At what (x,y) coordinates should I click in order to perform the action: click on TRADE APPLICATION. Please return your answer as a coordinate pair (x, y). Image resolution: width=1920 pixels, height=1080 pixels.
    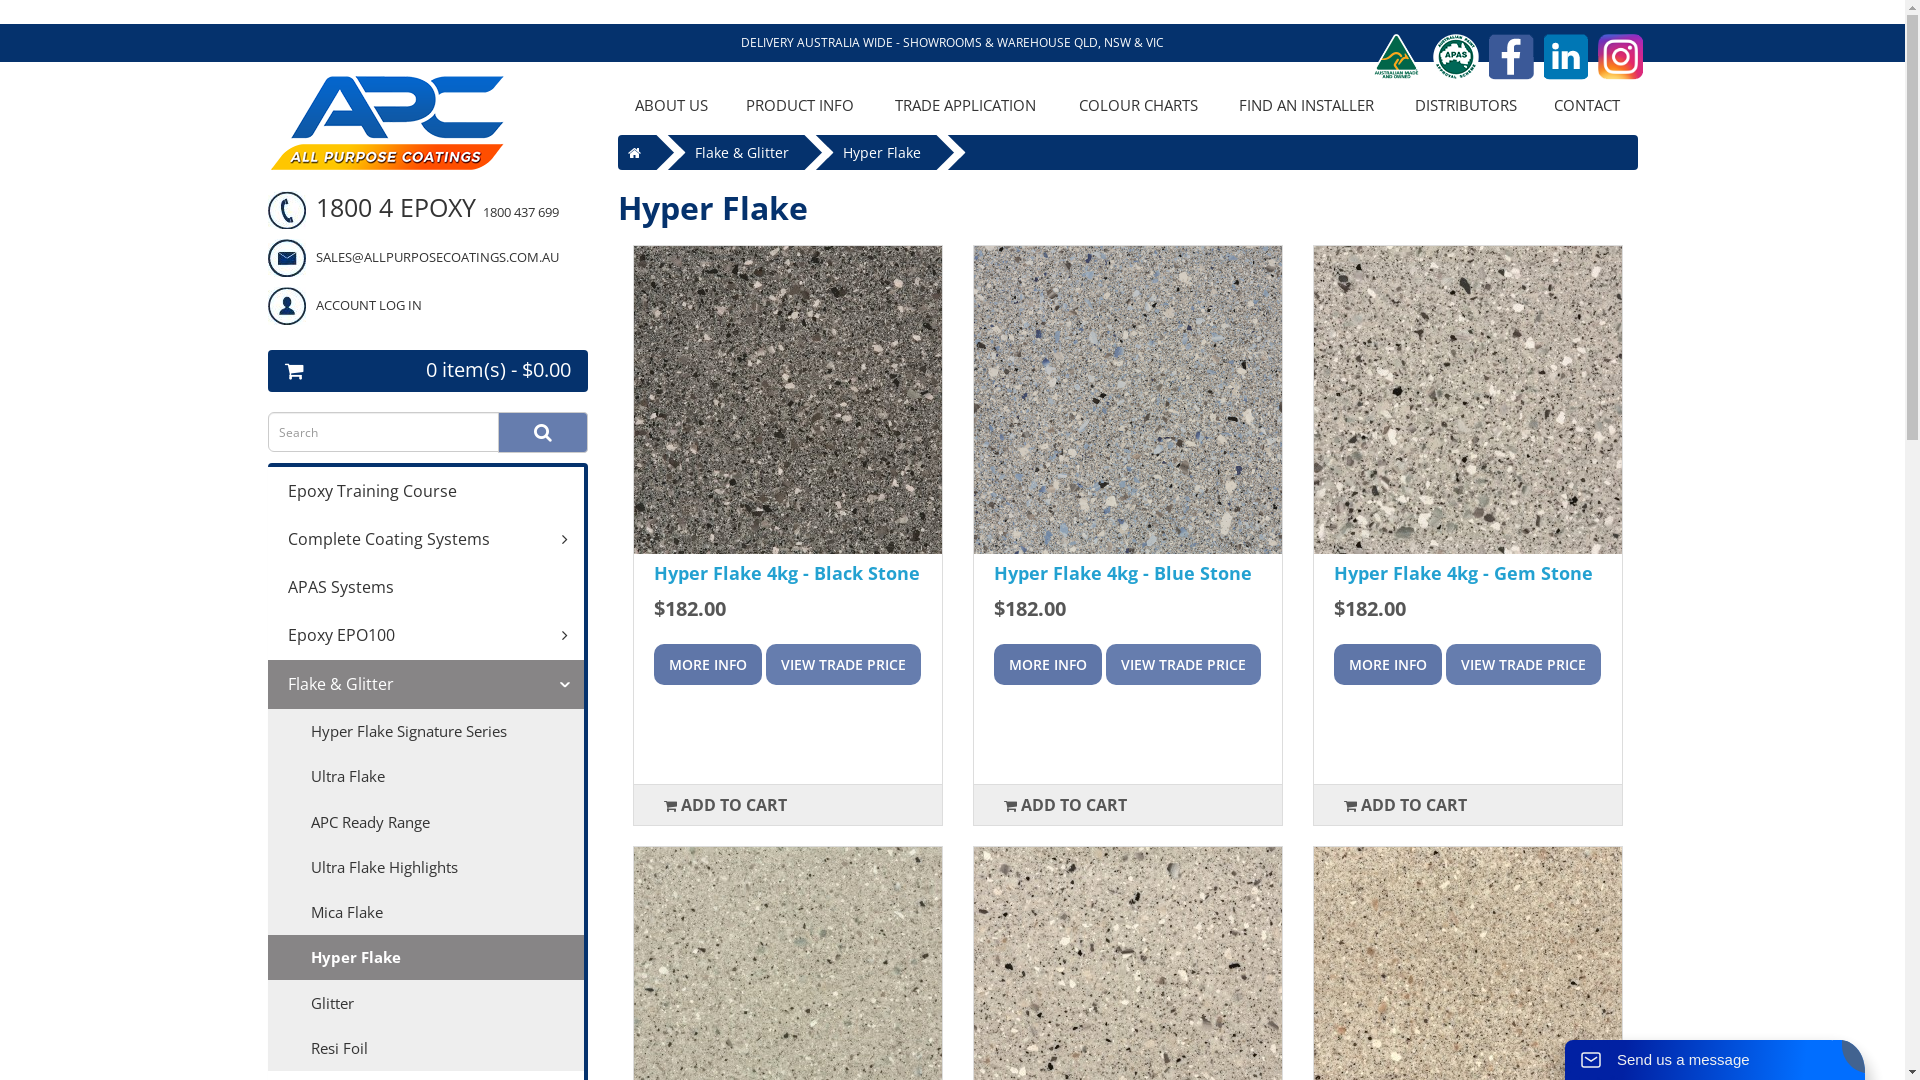
    Looking at the image, I should click on (966, 105).